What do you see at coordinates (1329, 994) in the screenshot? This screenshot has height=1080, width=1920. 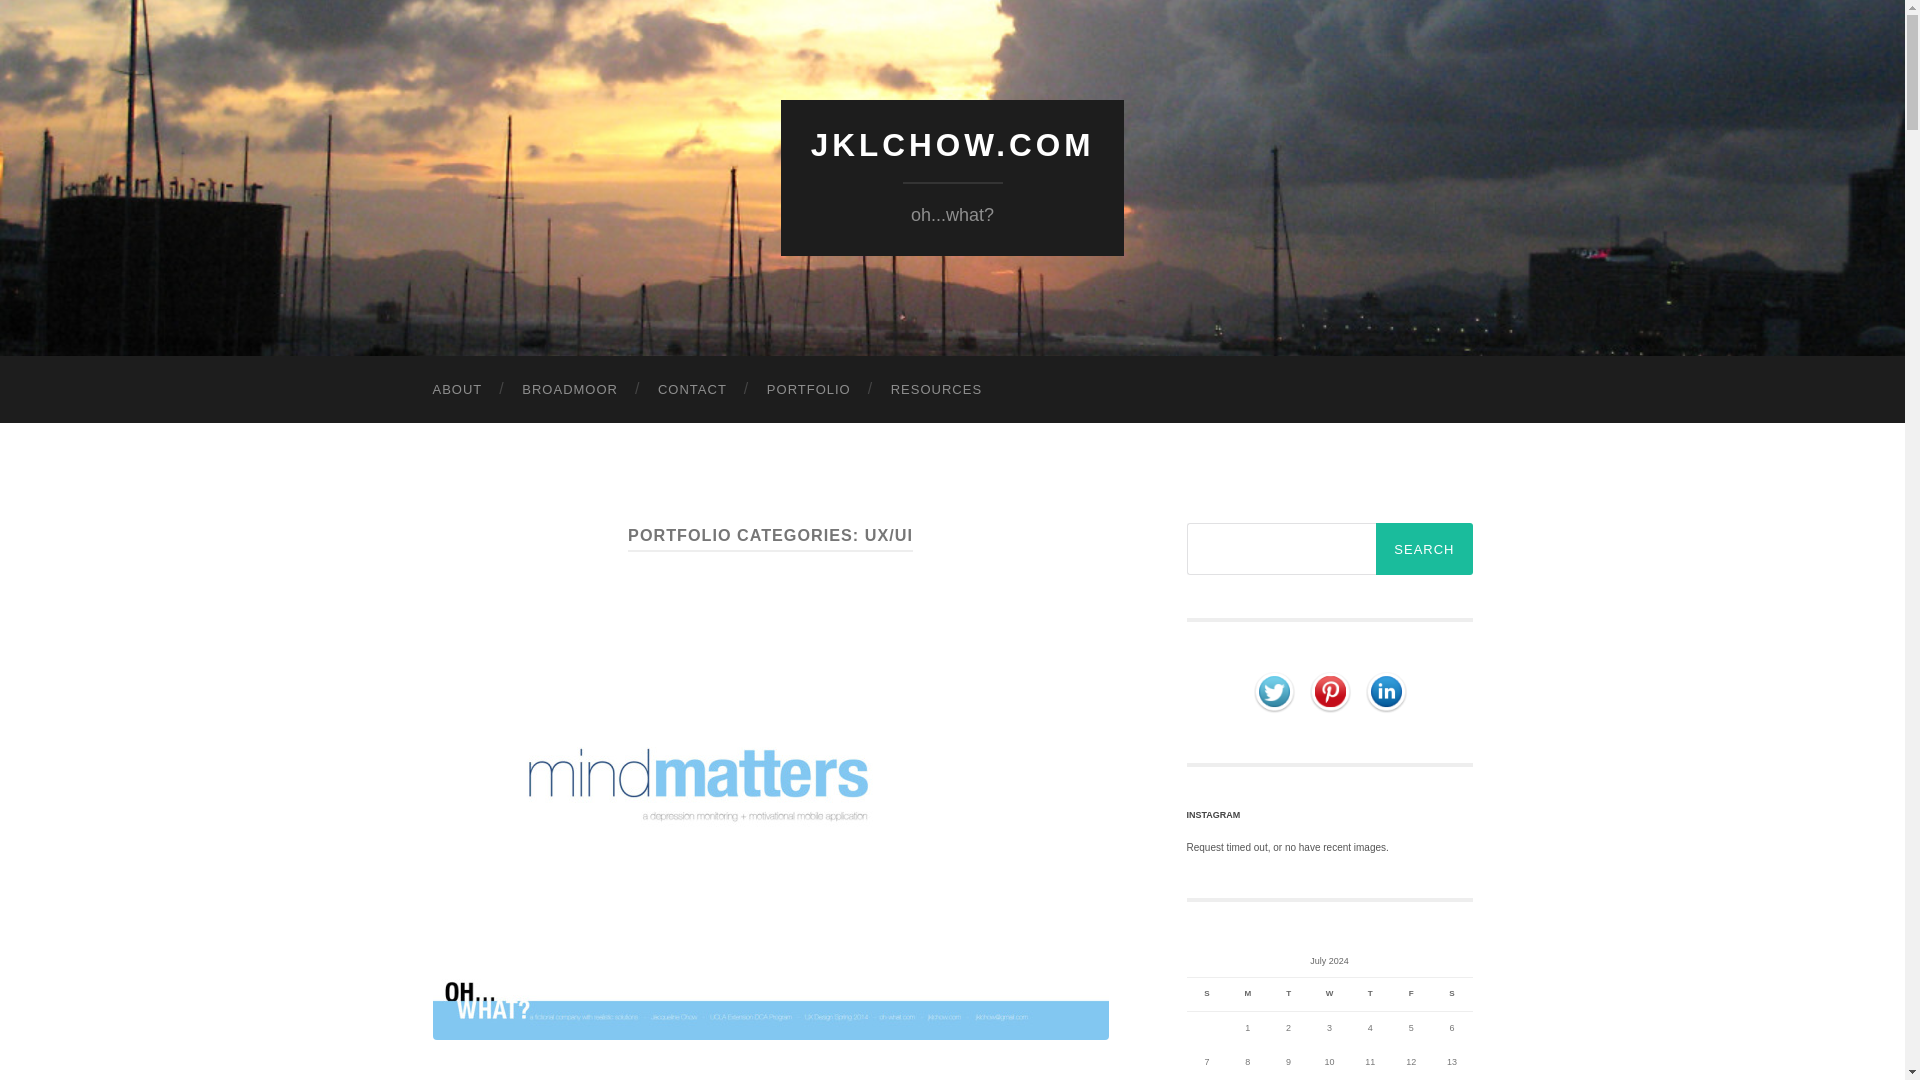 I see `Wednesday` at bounding box center [1329, 994].